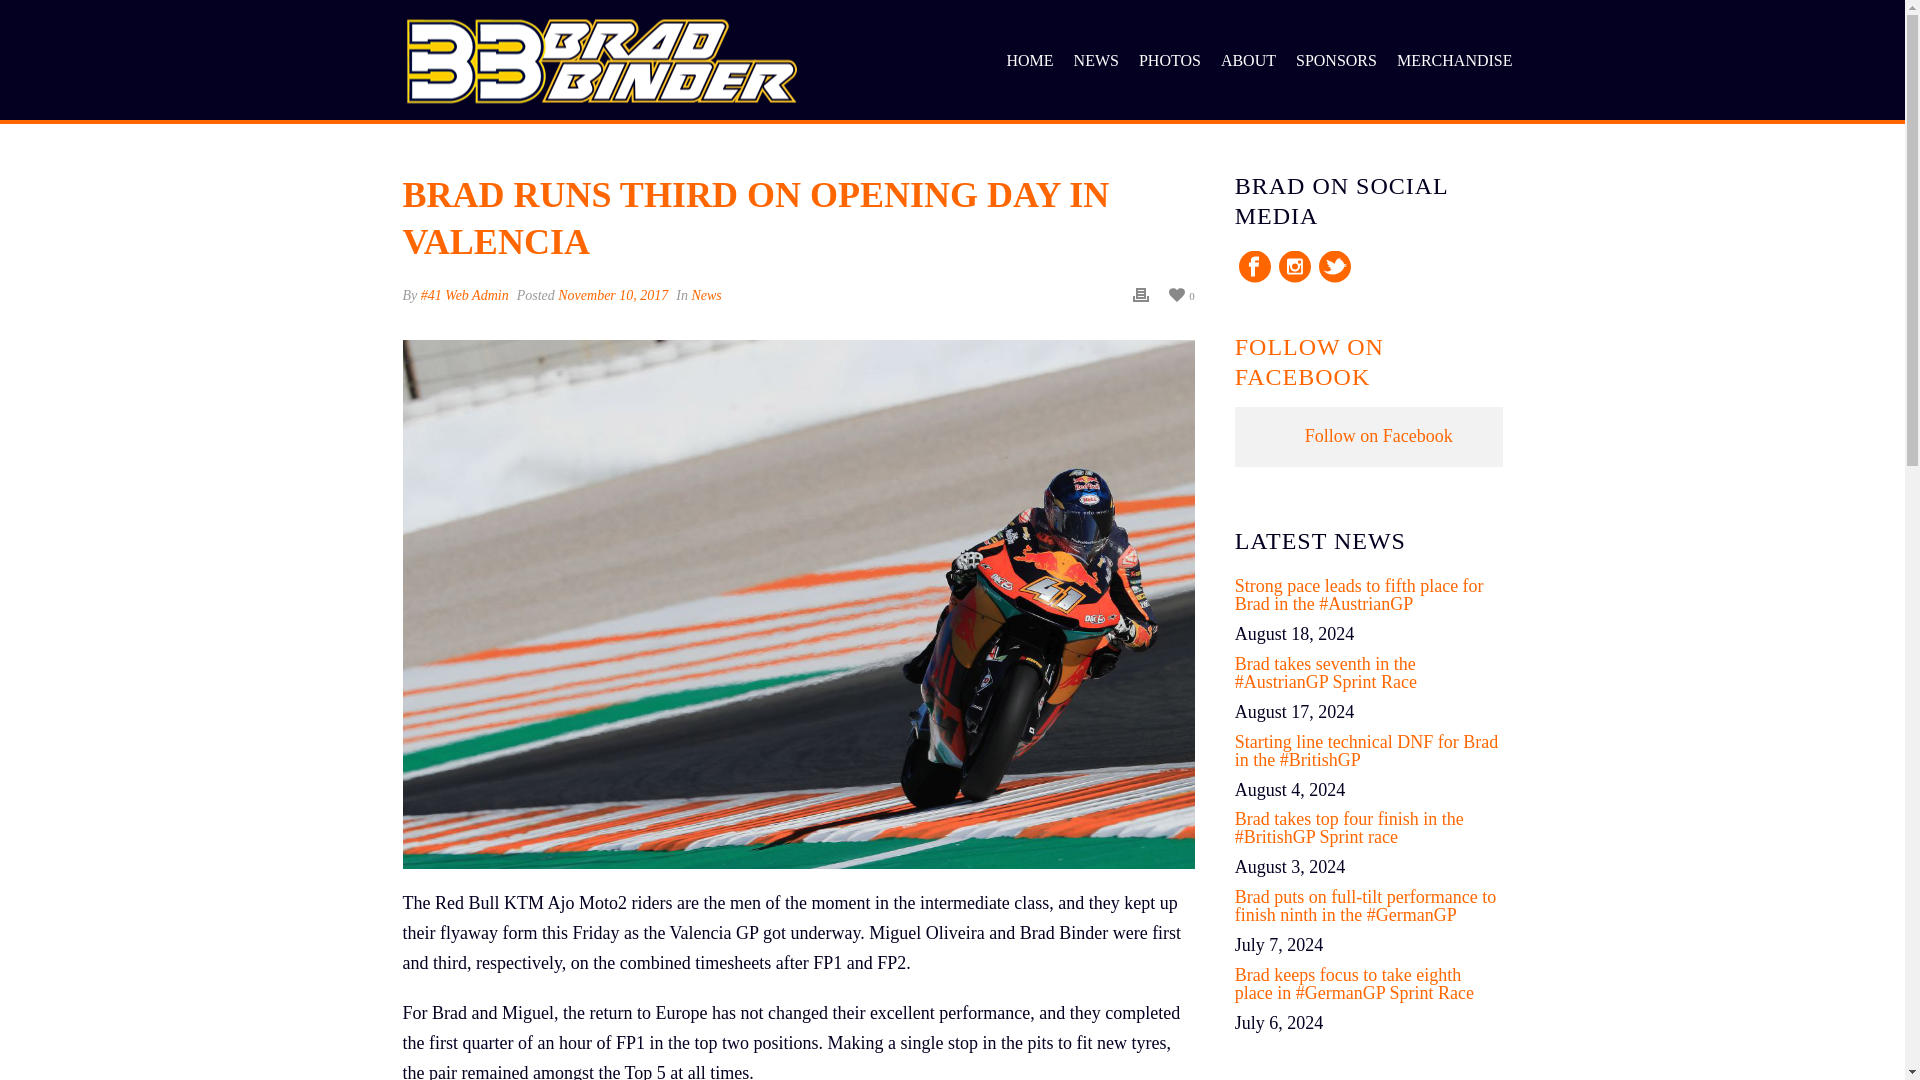  Describe the element at coordinates (706, 296) in the screenshot. I see `News` at that location.